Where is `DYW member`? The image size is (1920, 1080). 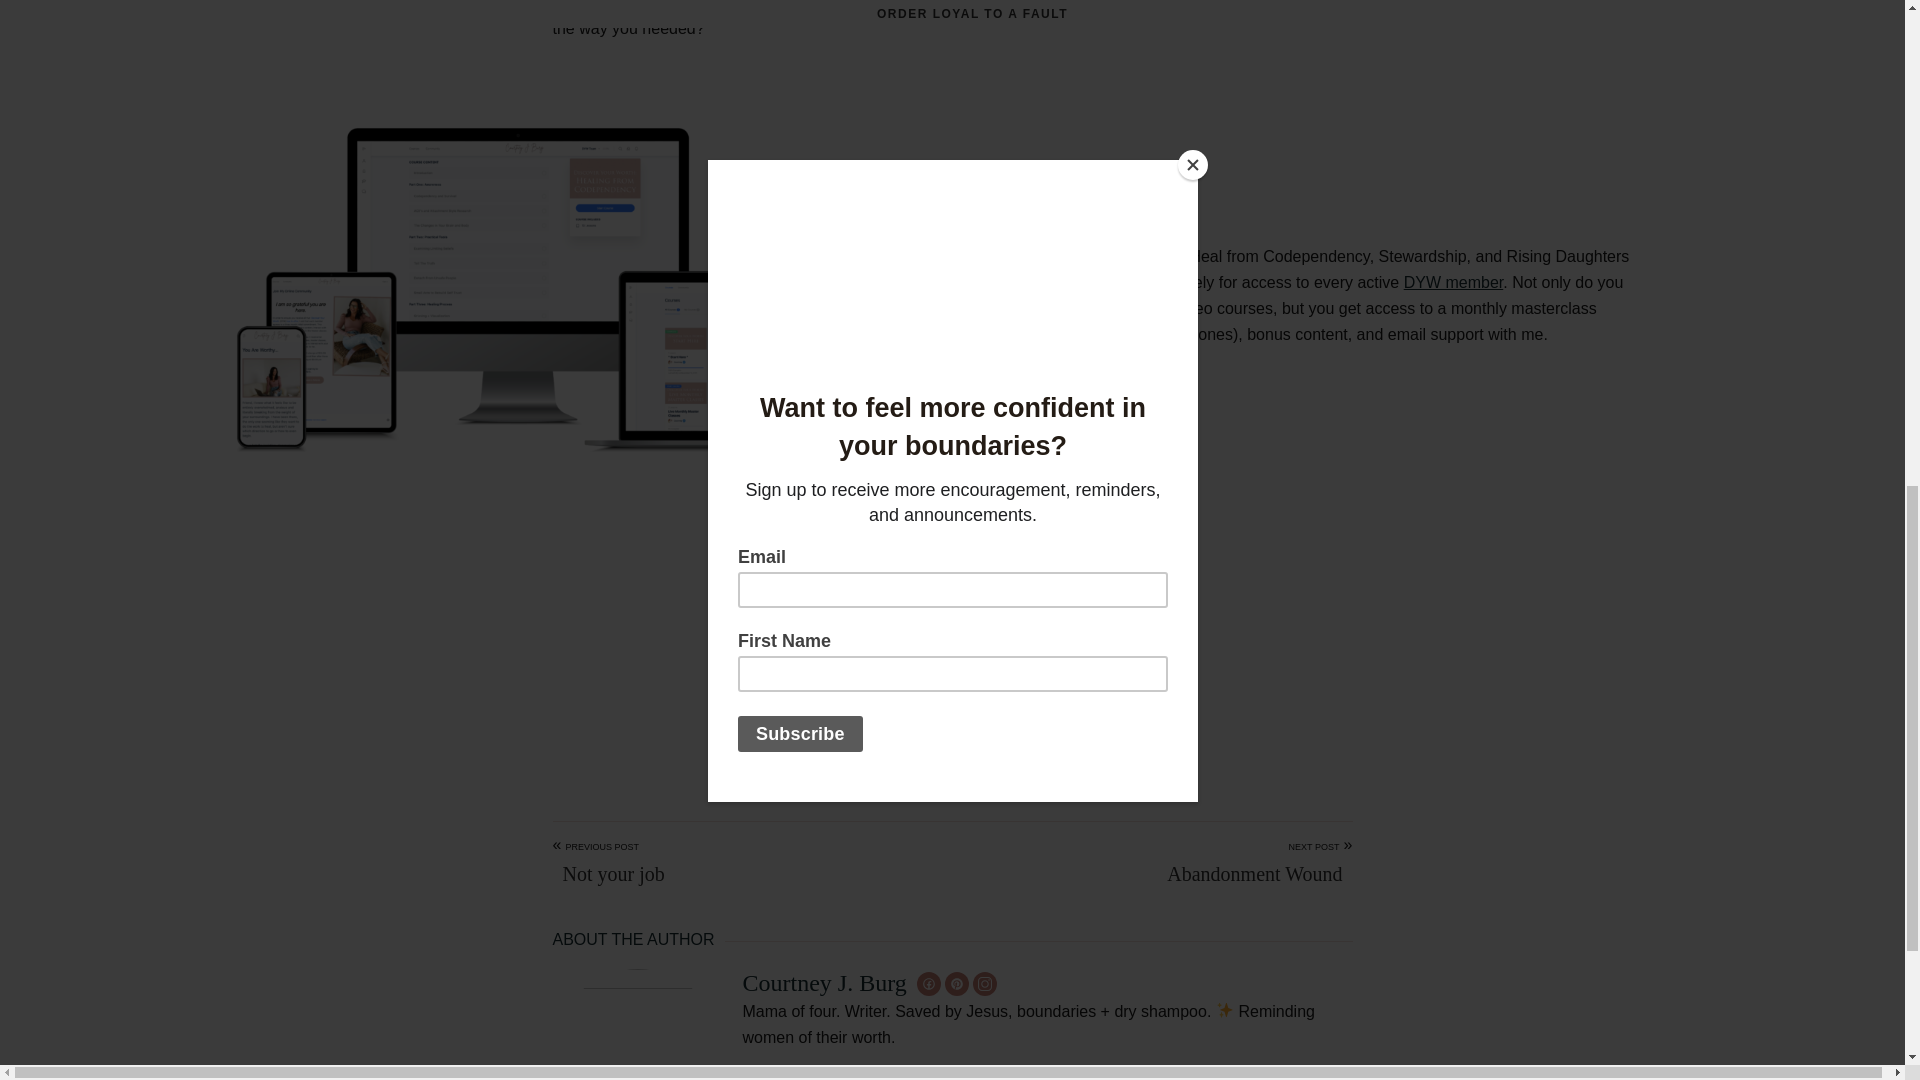 DYW member is located at coordinates (1453, 282).